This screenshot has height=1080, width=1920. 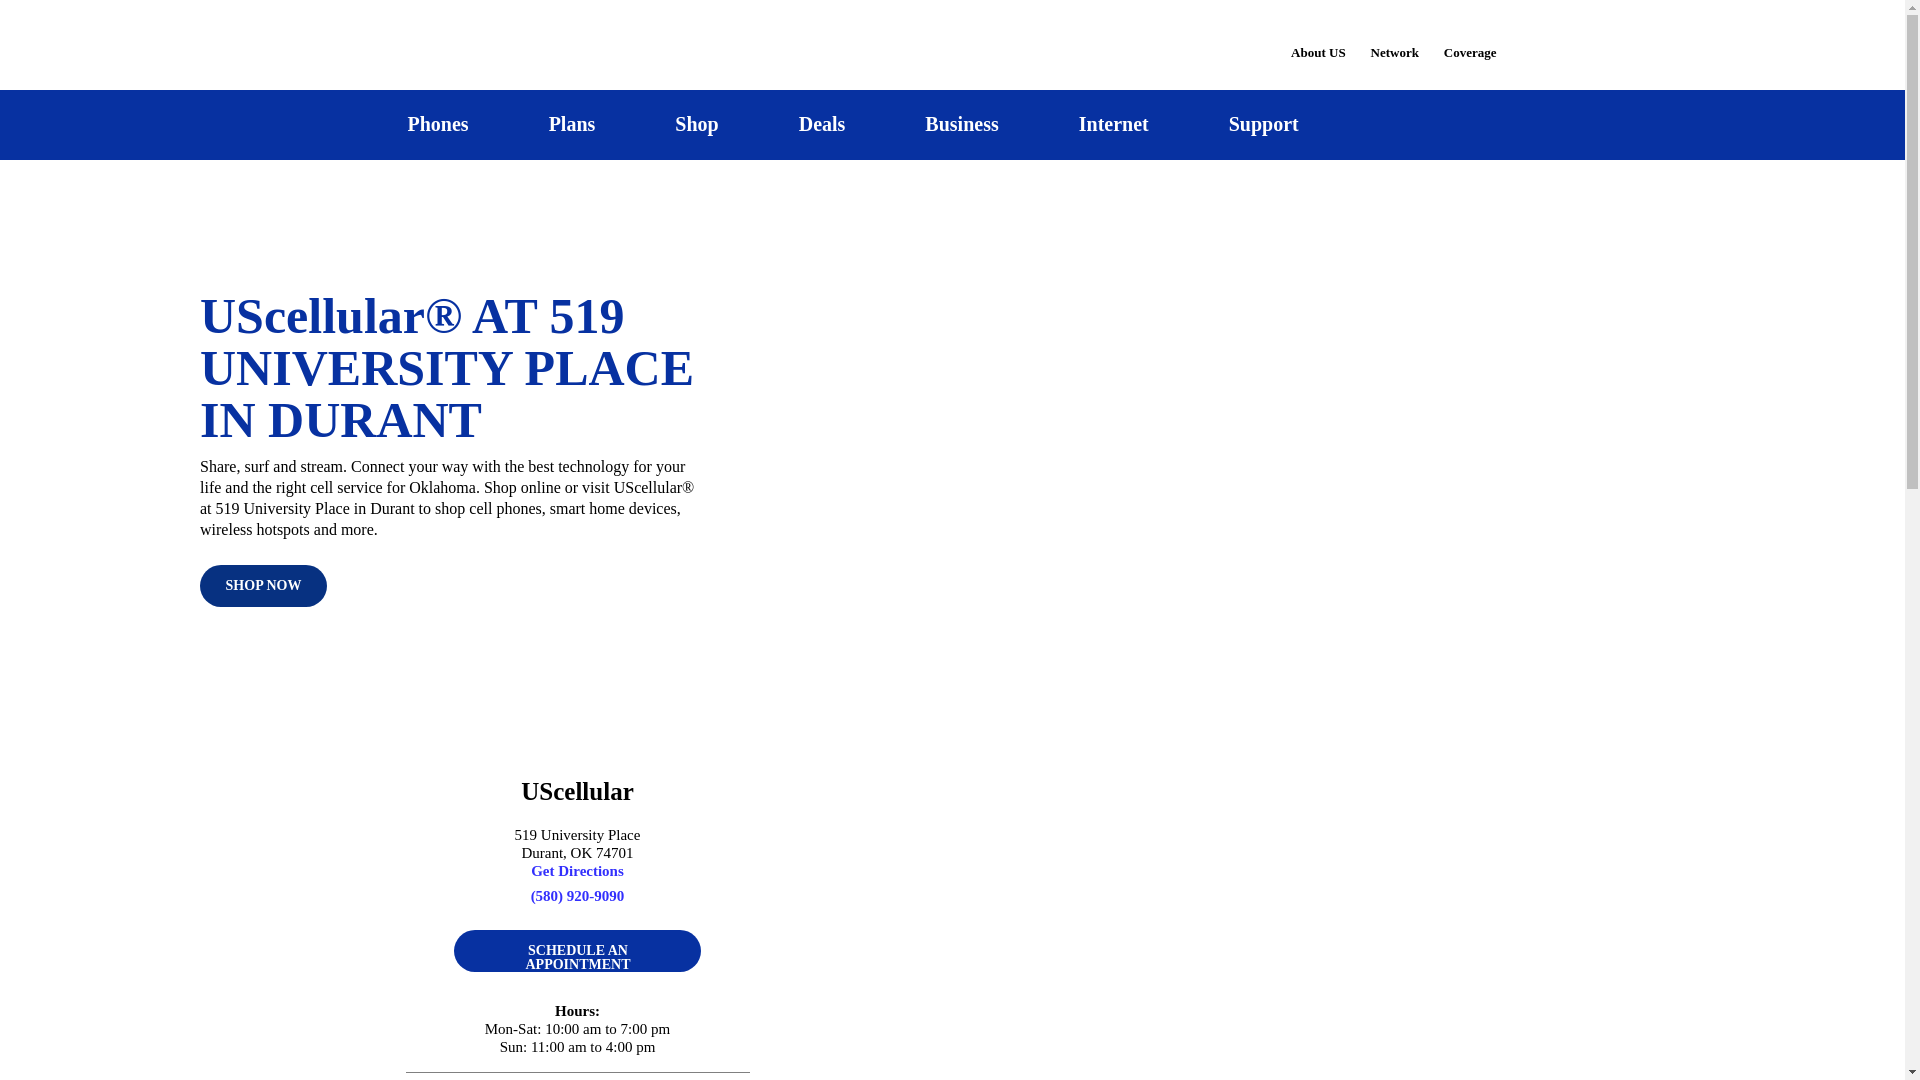 I want to click on Shop, so click(x=696, y=124).